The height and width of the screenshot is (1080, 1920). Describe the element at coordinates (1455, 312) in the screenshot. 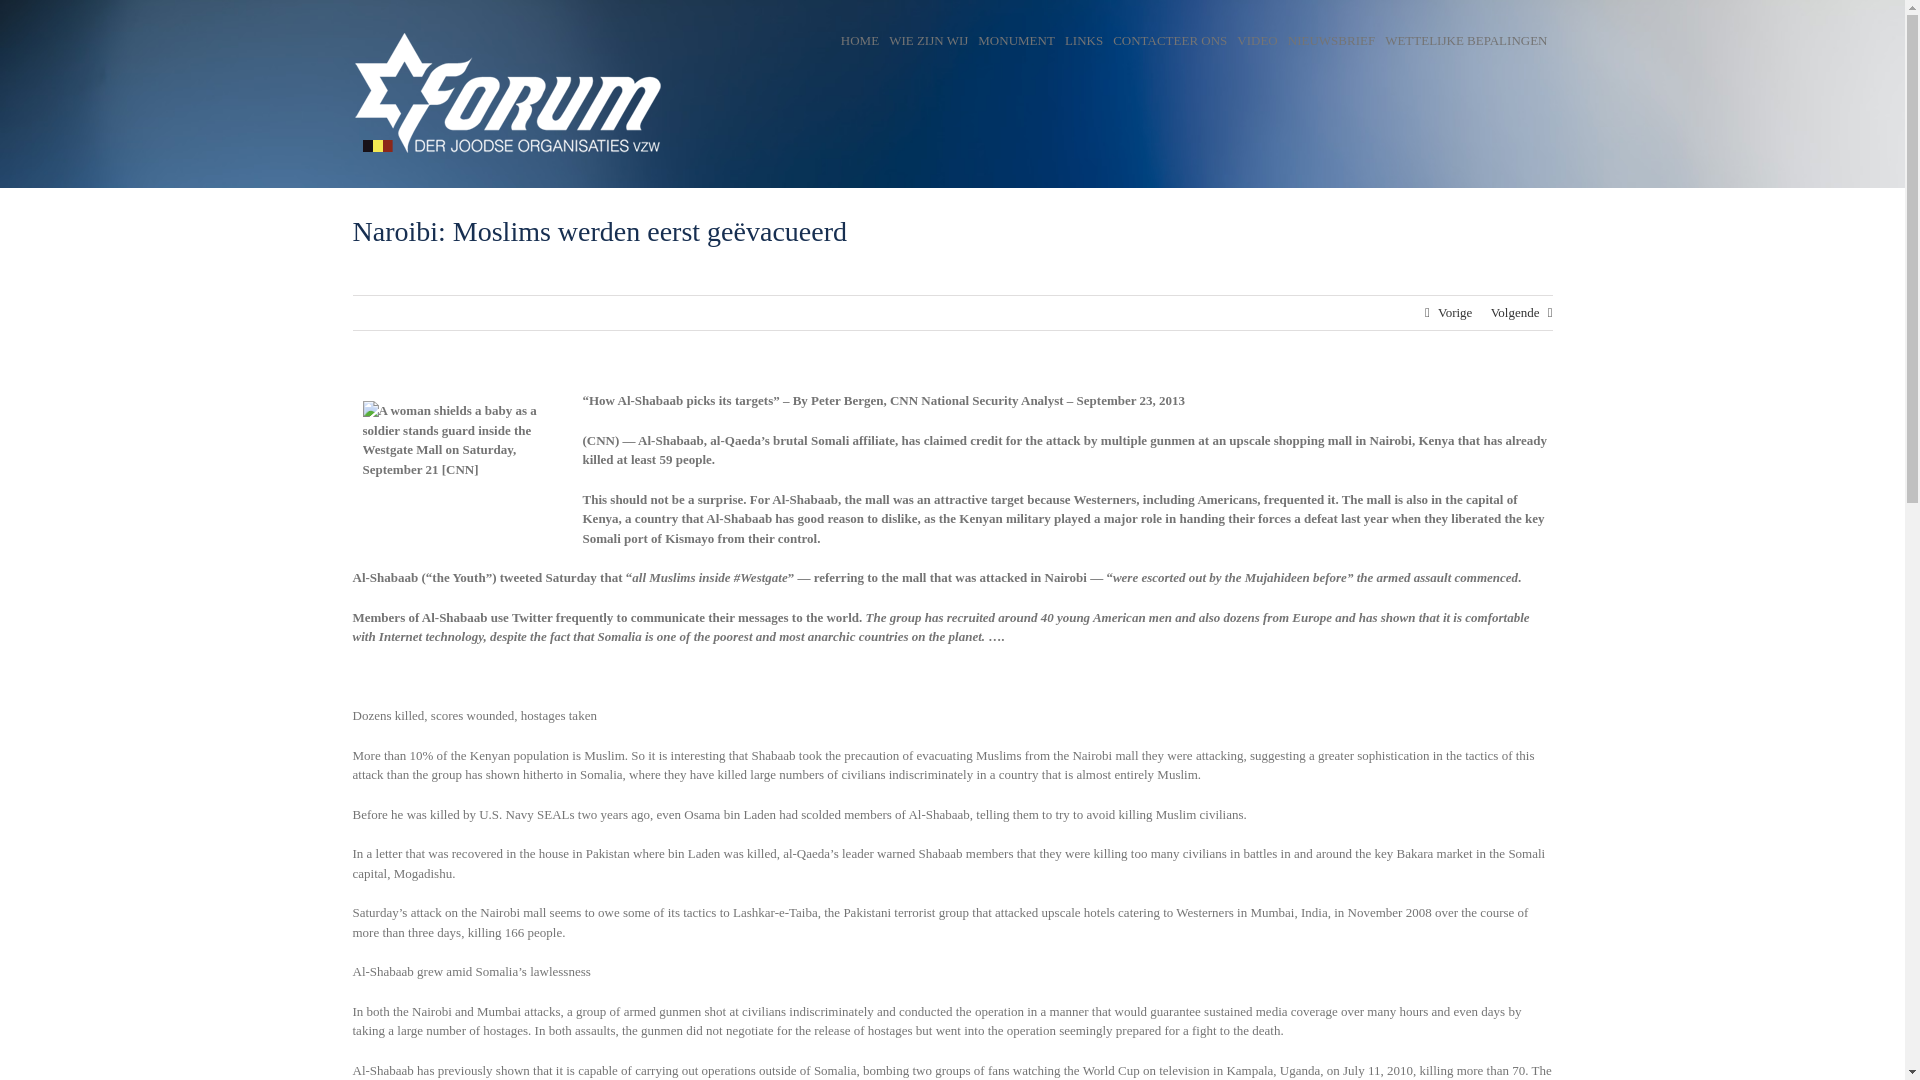

I see `Vorige` at that location.